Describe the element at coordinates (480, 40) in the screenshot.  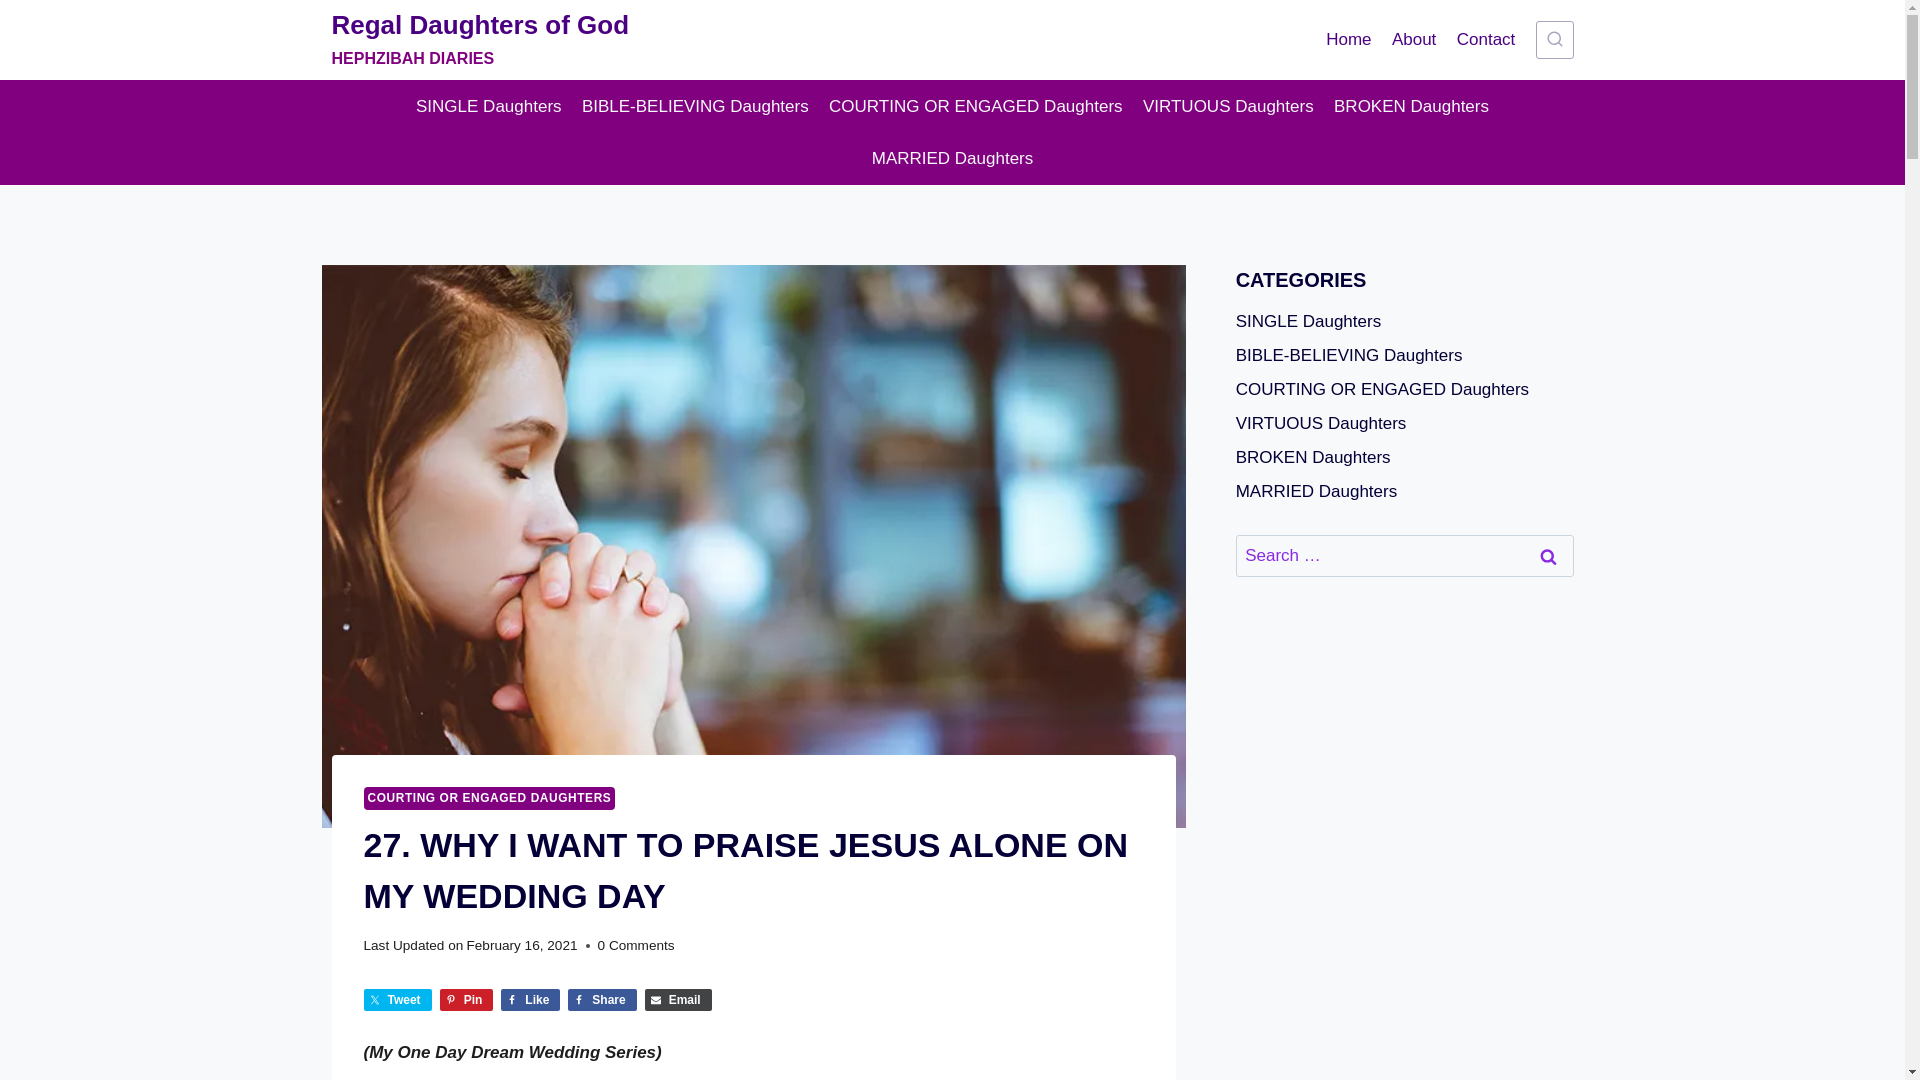
I see `Email` at that location.